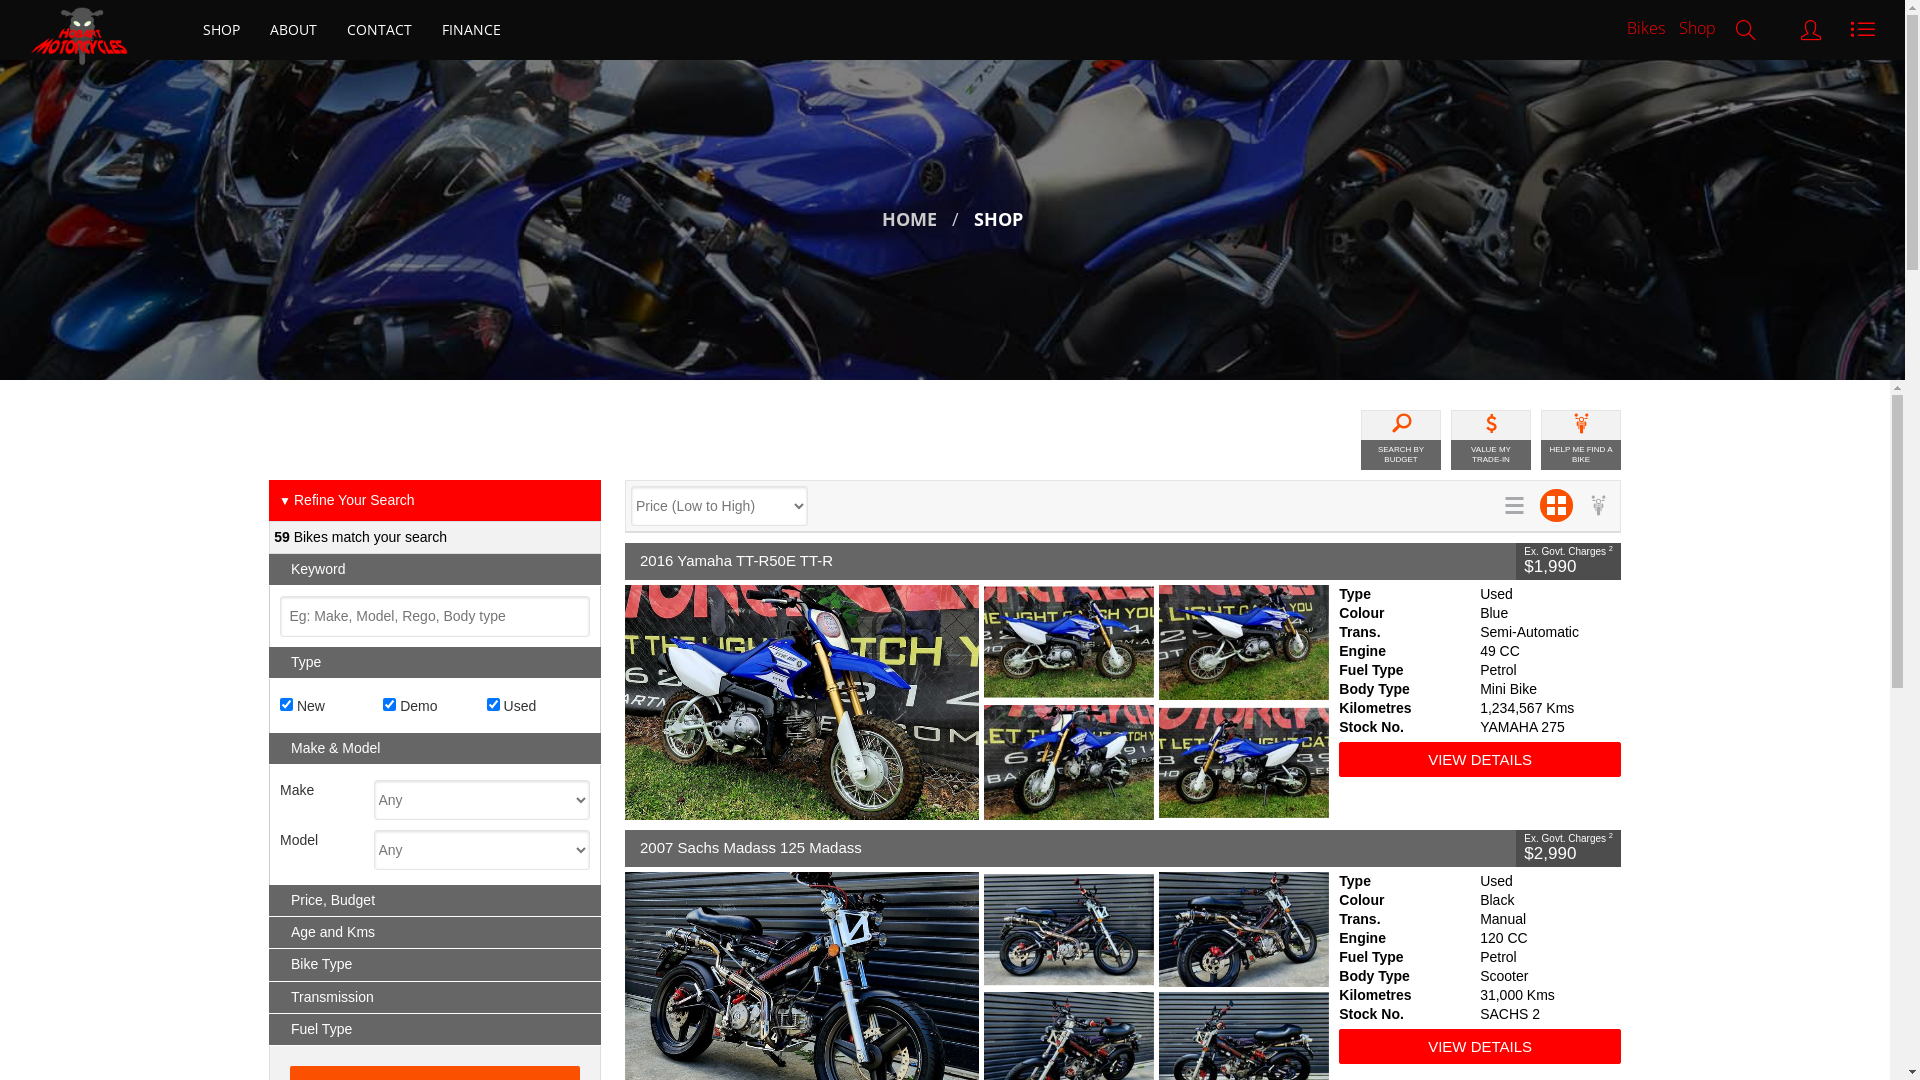 This screenshot has height=1080, width=1920. What do you see at coordinates (294, 30) in the screenshot?
I see `ABOUT` at bounding box center [294, 30].